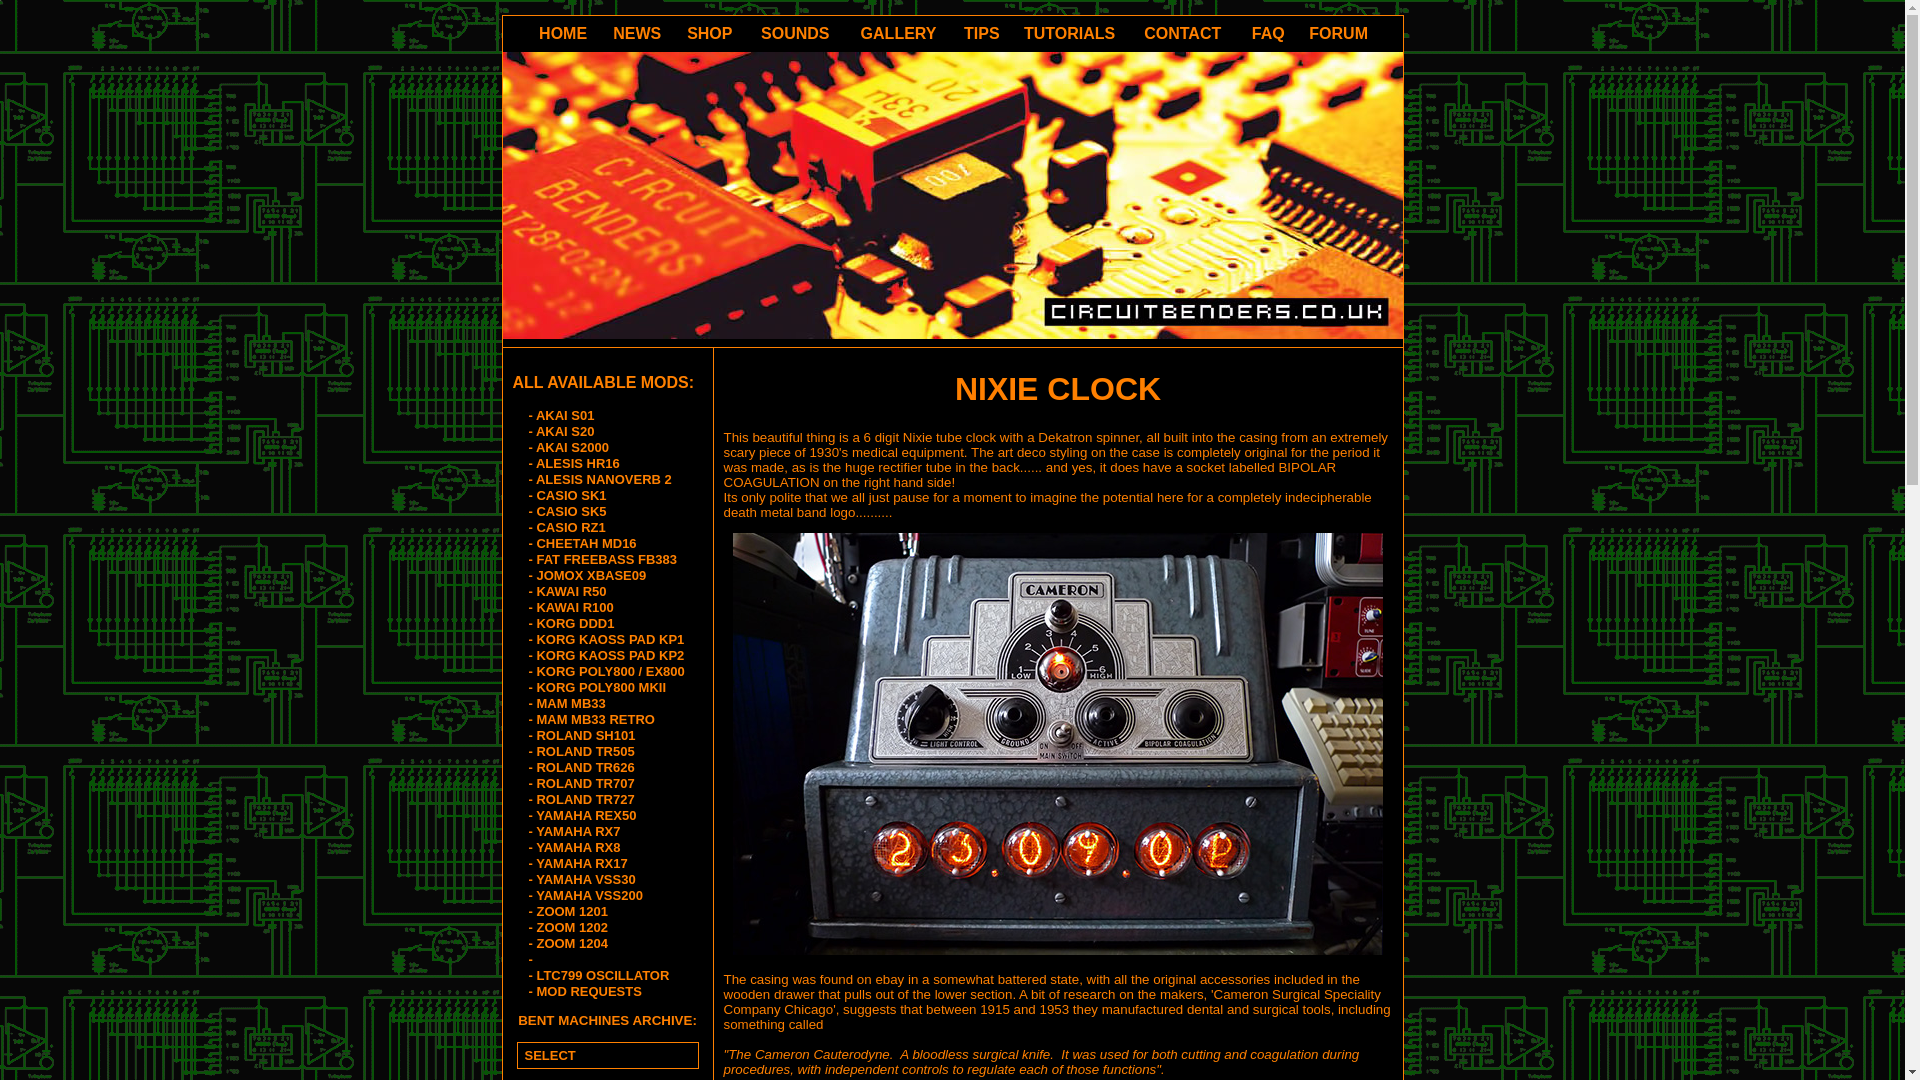 The width and height of the screenshot is (1920, 1080). I want to click on - KAWAI R50, so click(604, 592).